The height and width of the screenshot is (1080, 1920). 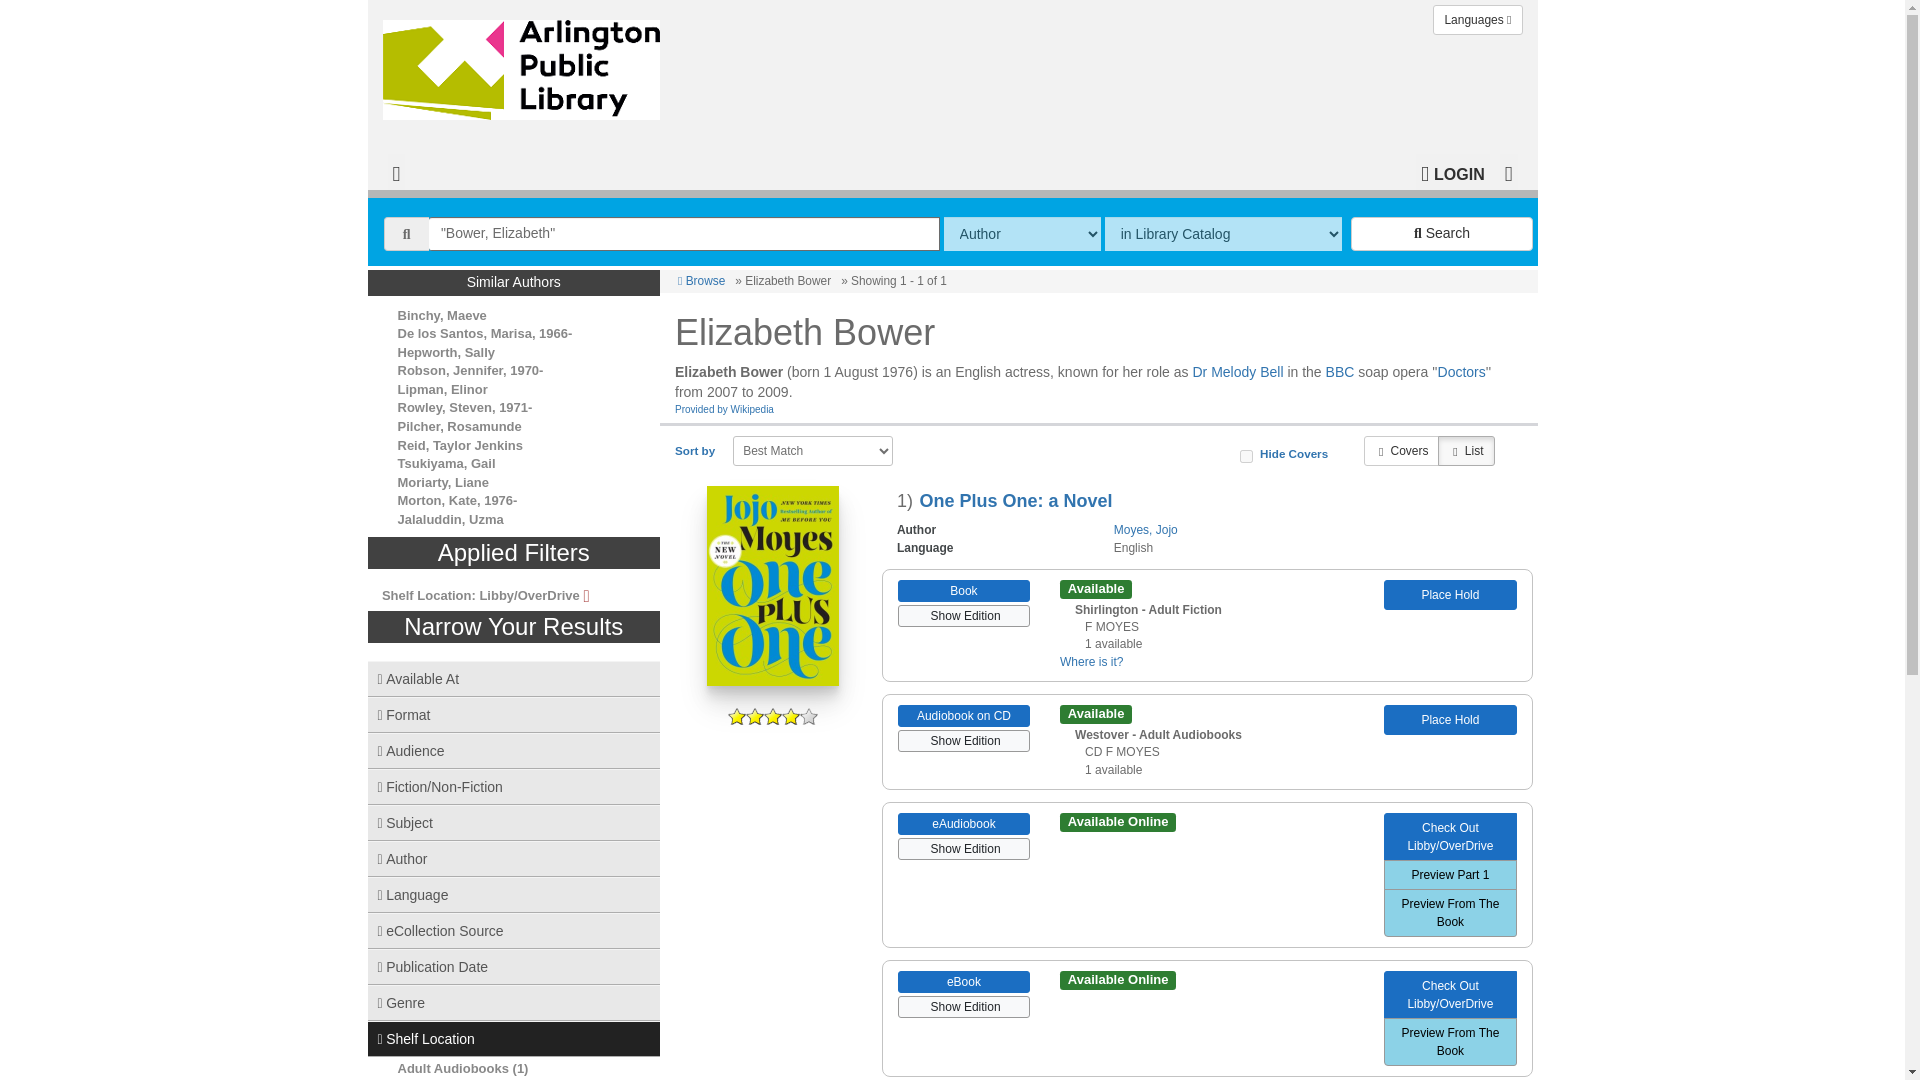 What do you see at coordinates (442, 314) in the screenshot?
I see `Binchy, Maeve` at bounding box center [442, 314].